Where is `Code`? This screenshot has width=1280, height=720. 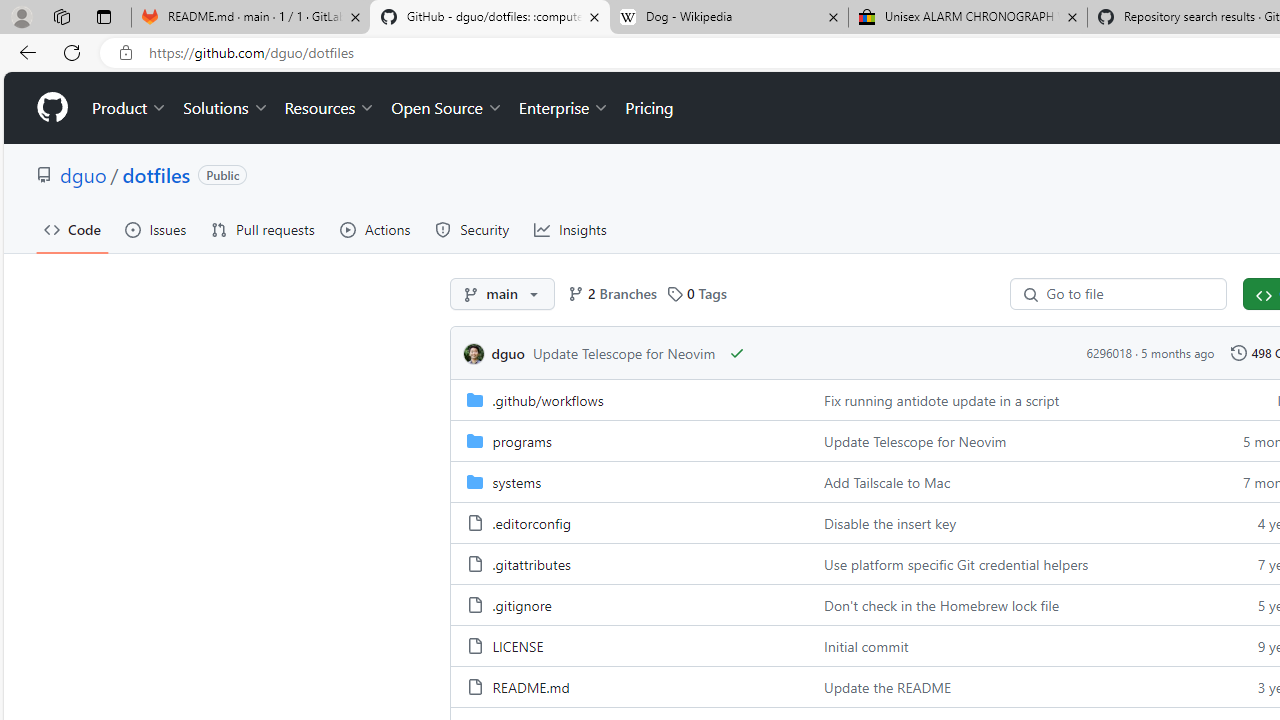
Code is located at coordinates (72, 230).